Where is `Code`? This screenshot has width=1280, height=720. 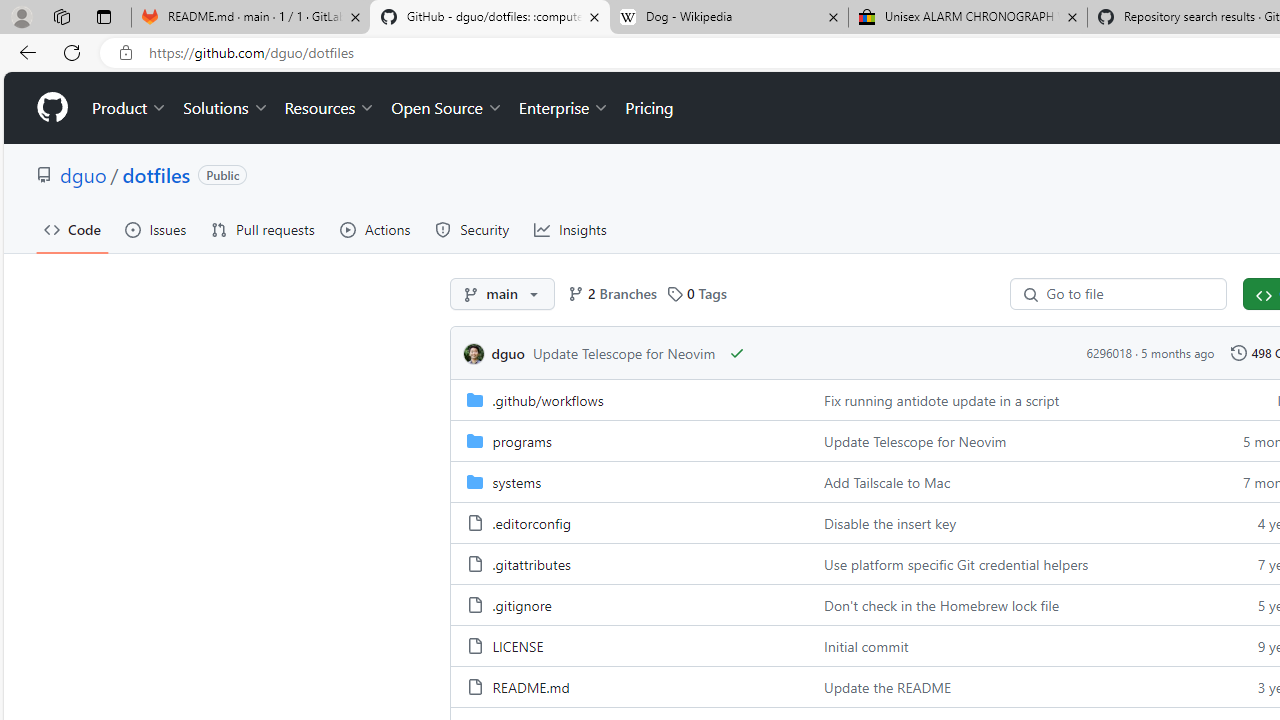
Code is located at coordinates (72, 230).